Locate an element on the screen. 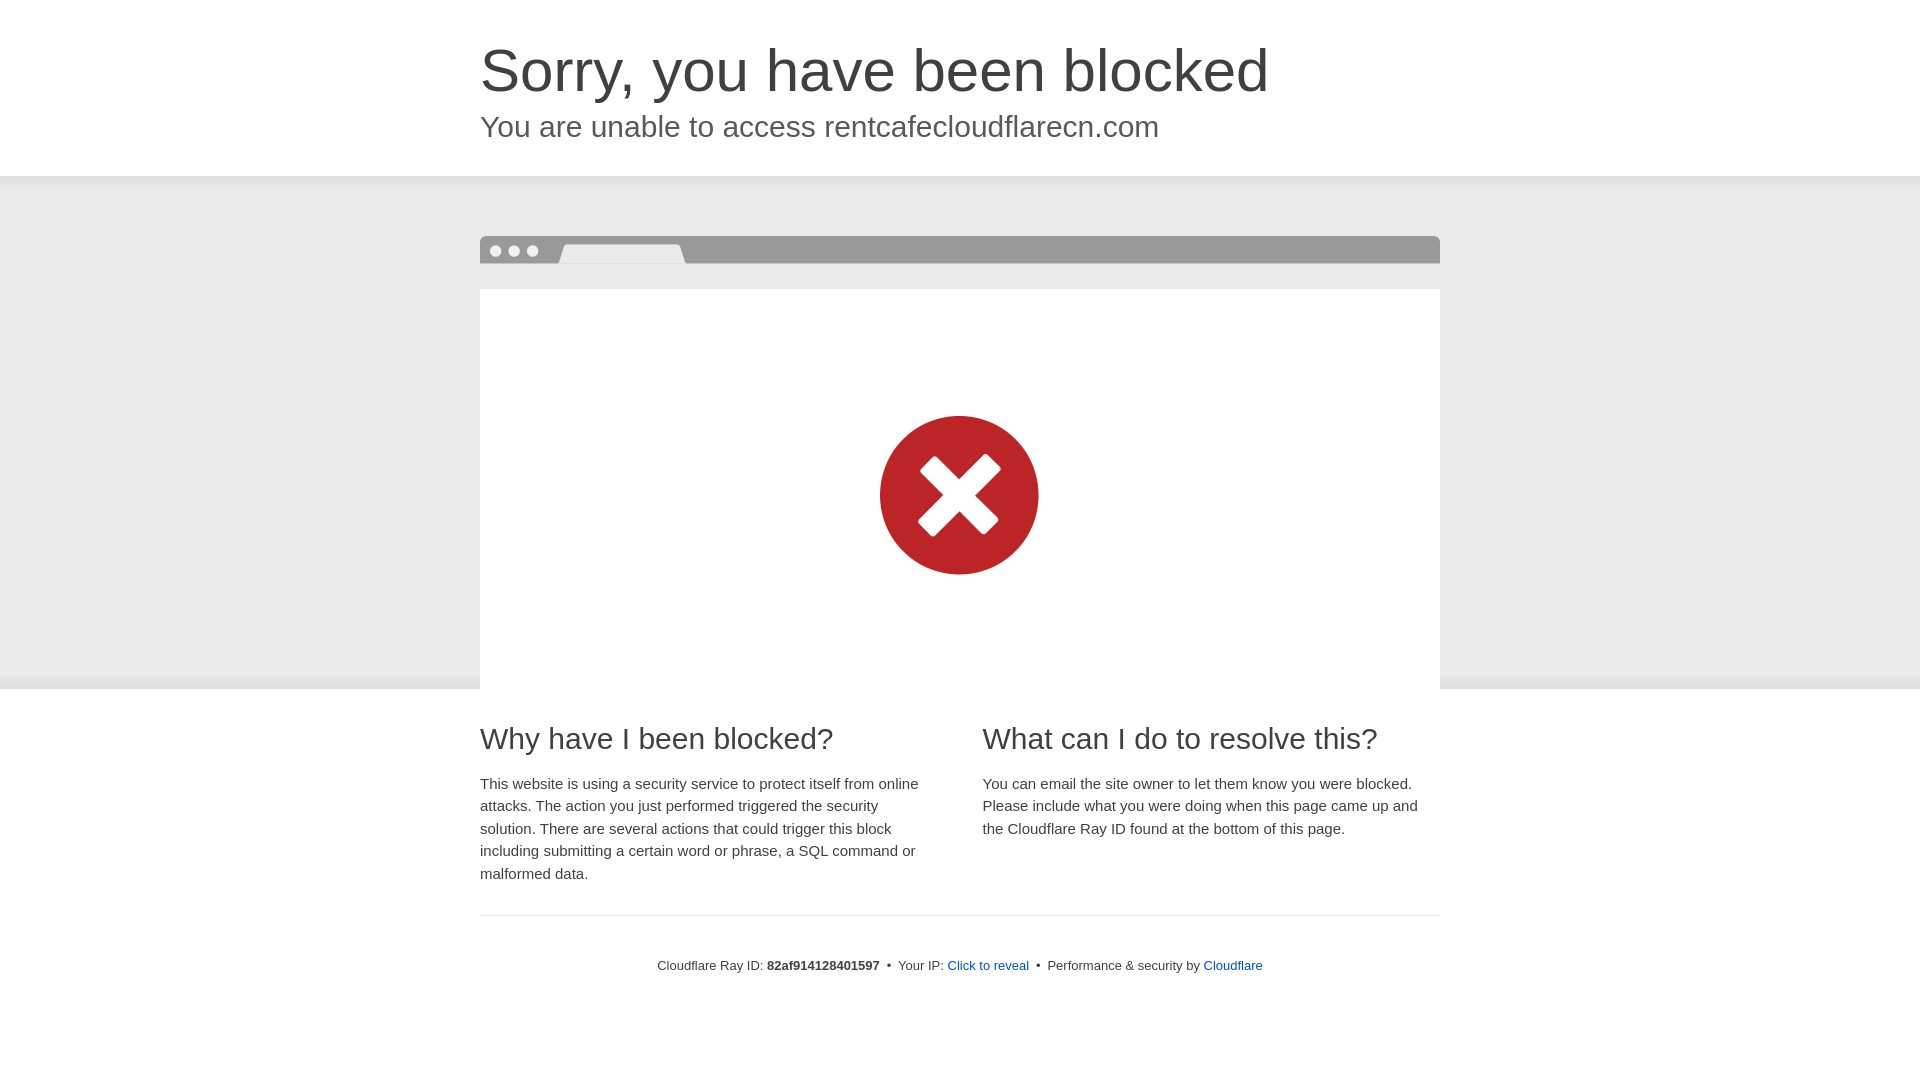  Cloudflare is located at coordinates (1234, 966).